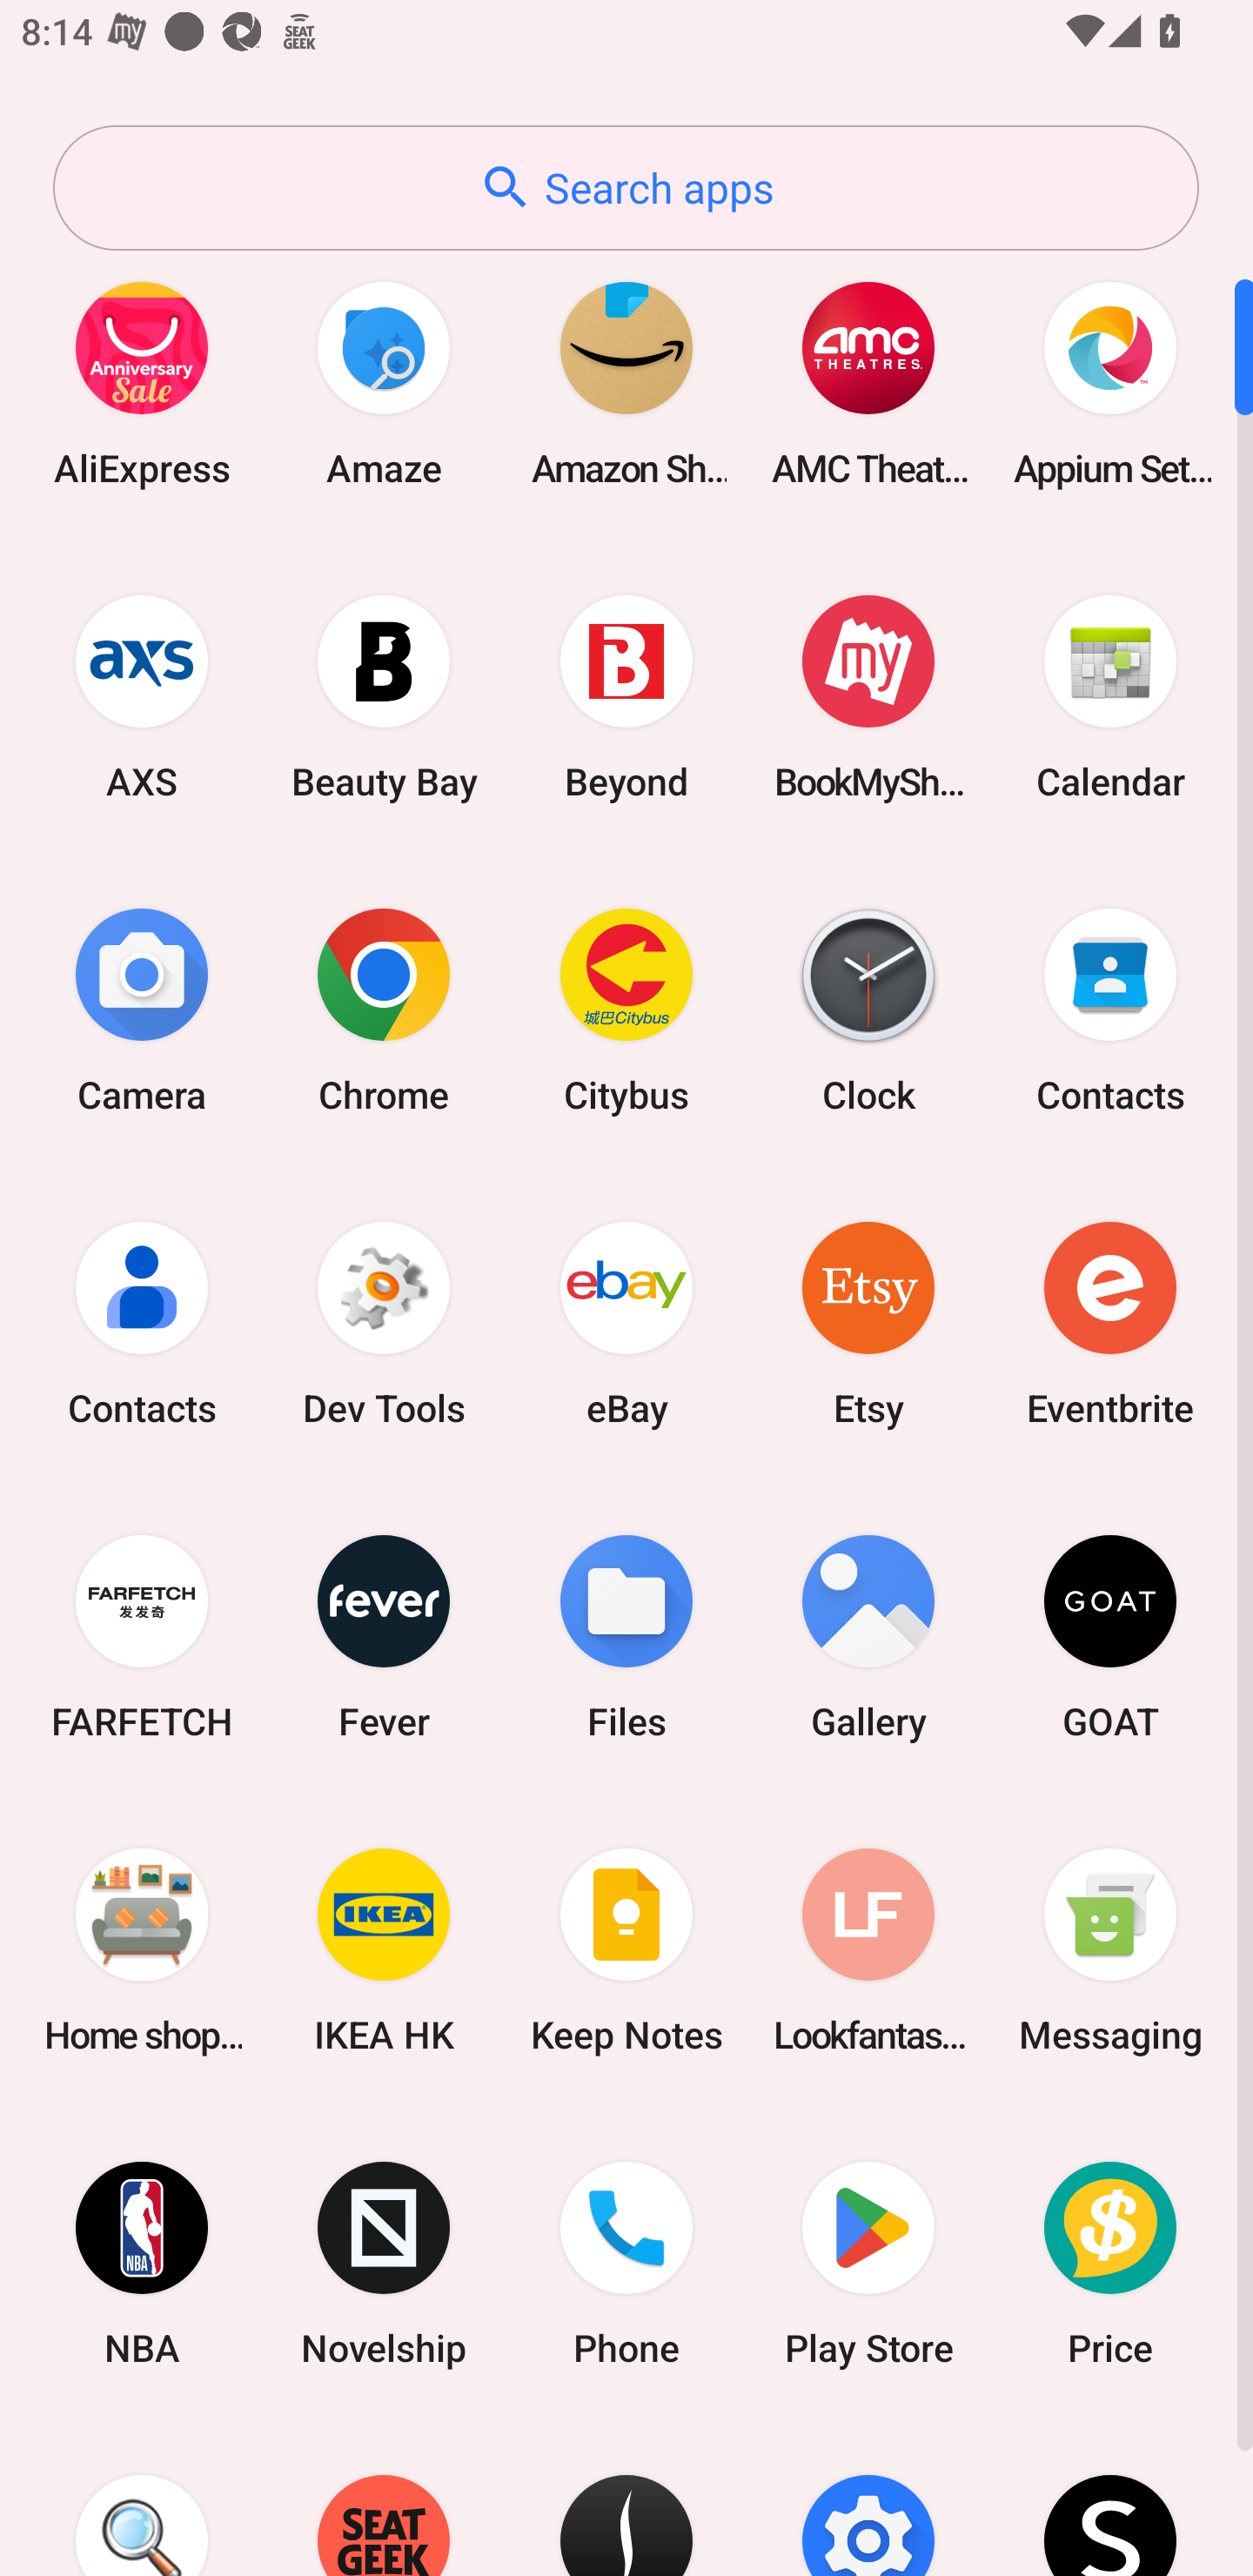 This screenshot has width=1253, height=2576. Describe the element at coordinates (384, 383) in the screenshot. I see `Amaze` at that location.